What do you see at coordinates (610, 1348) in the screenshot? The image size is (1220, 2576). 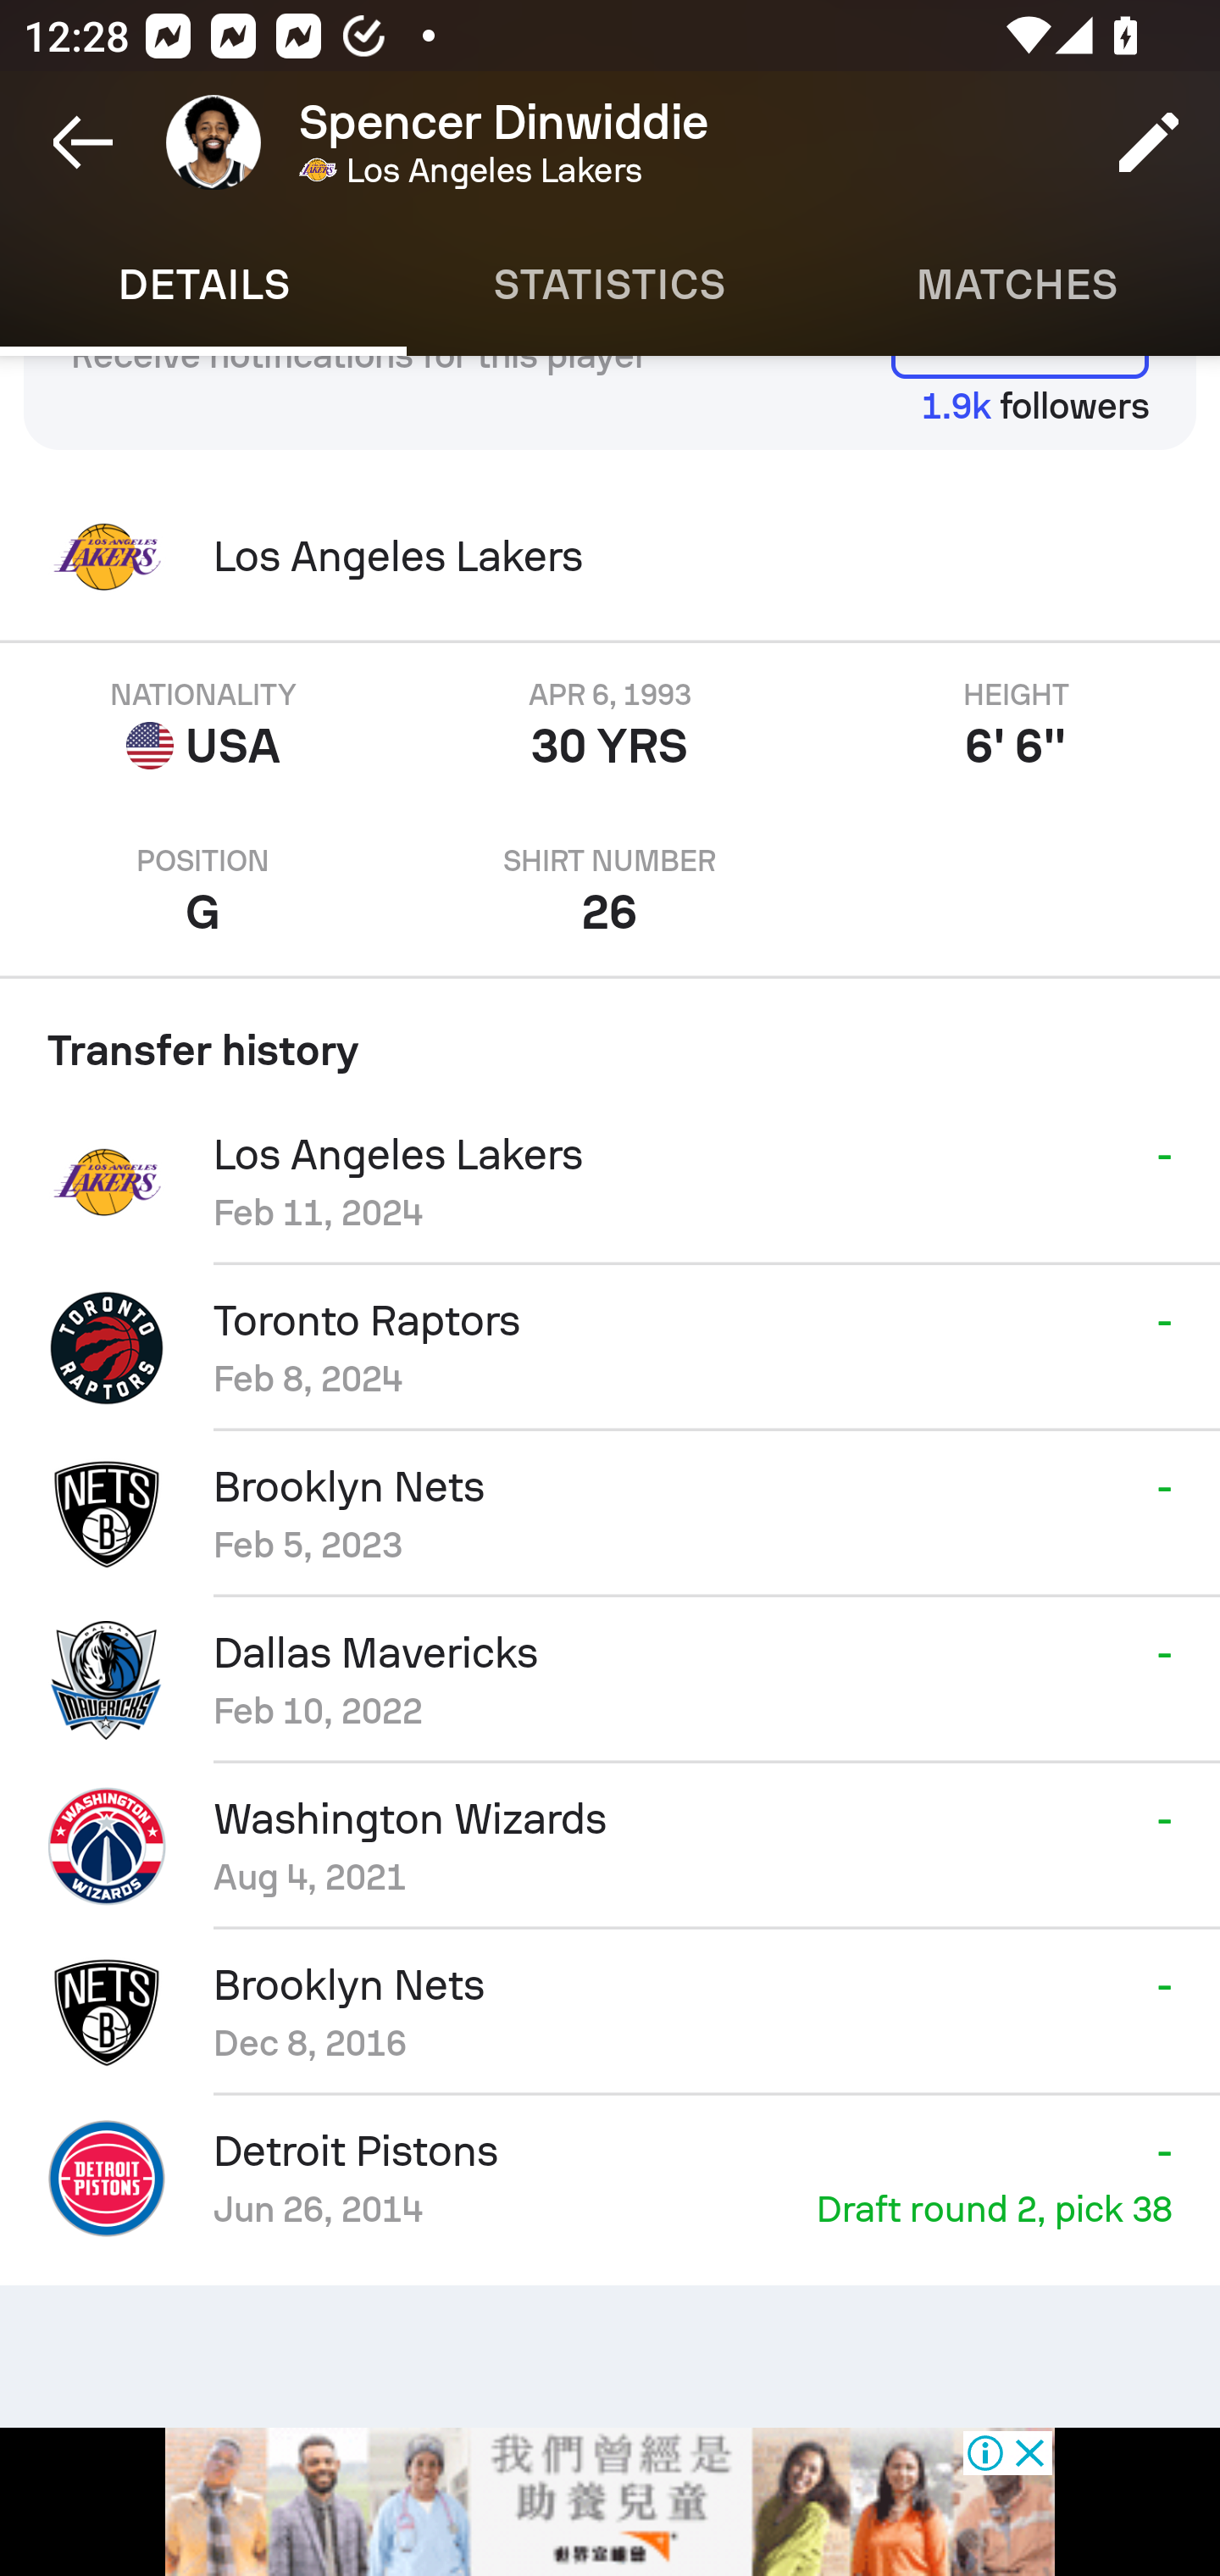 I see `Toronto Raptors - Feb 8, 2024` at bounding box center [610, 1348].